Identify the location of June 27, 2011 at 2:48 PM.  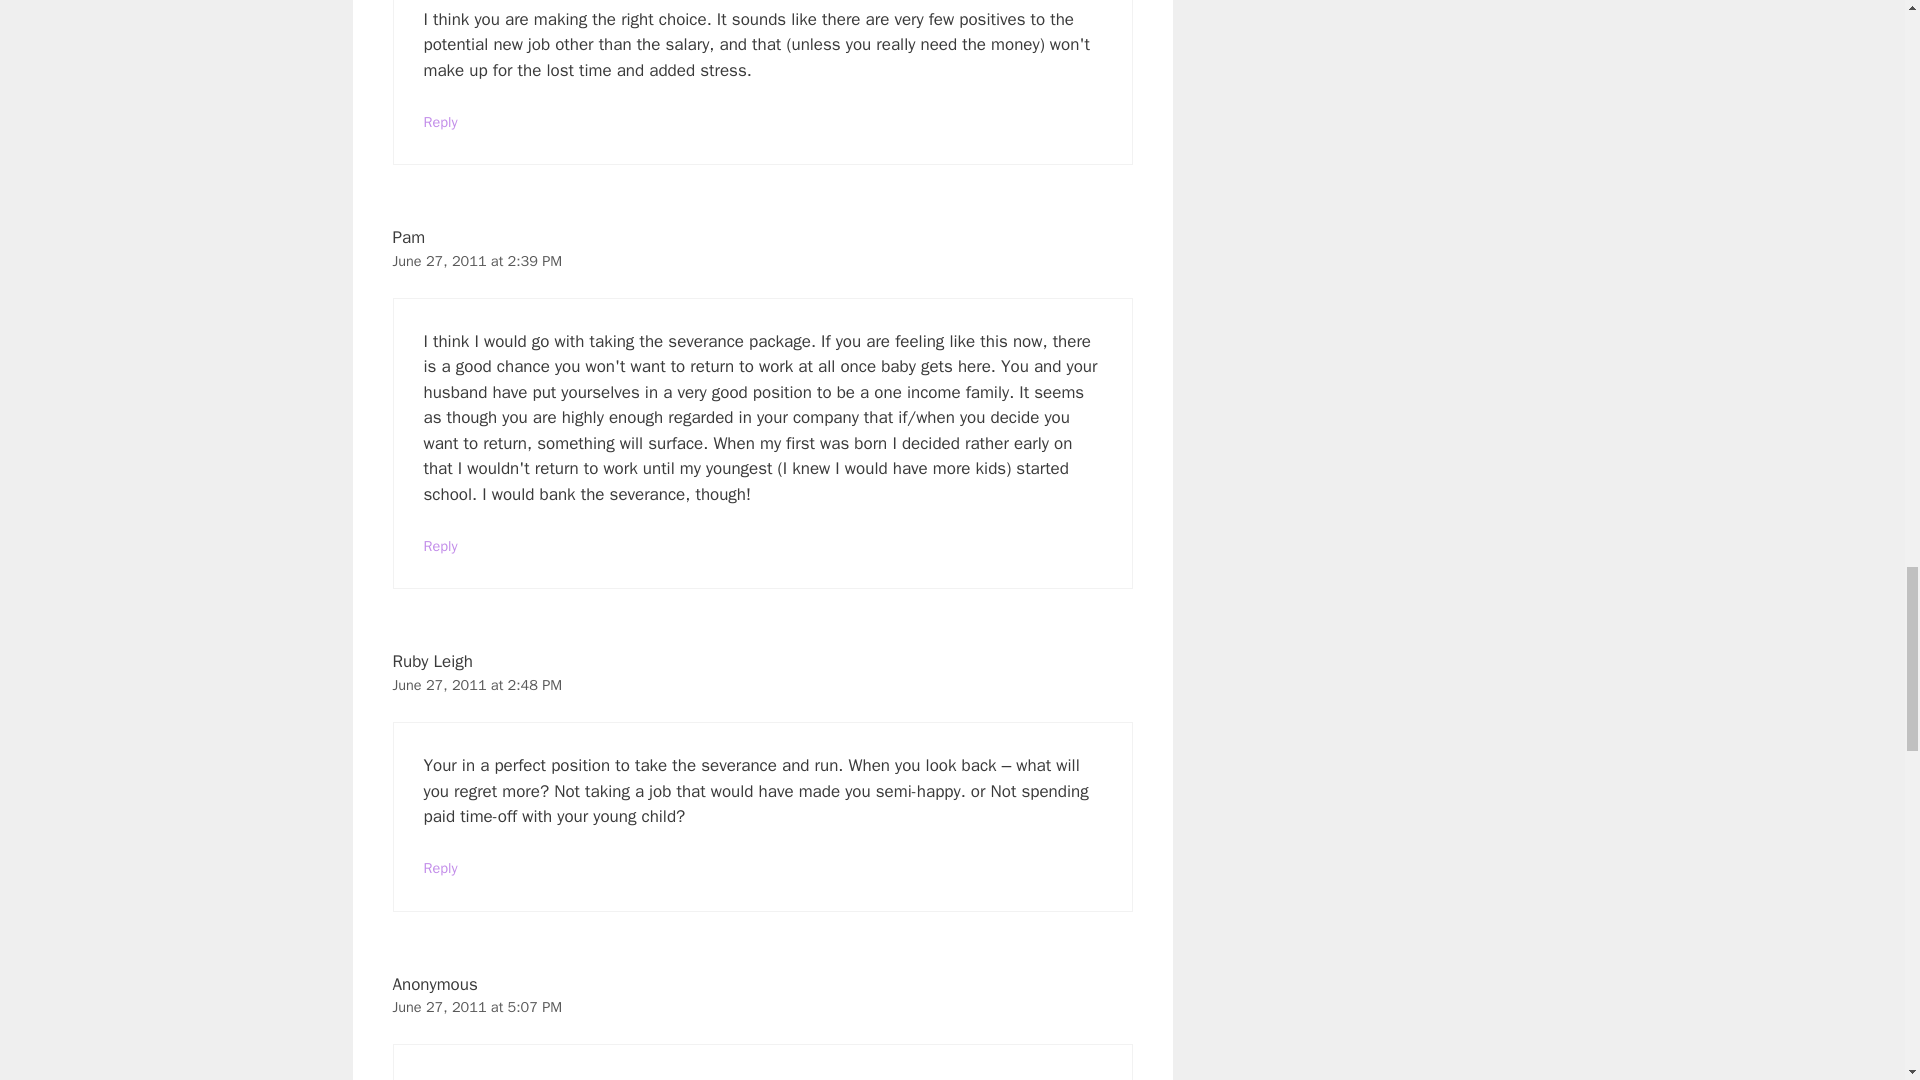
(476, 685).